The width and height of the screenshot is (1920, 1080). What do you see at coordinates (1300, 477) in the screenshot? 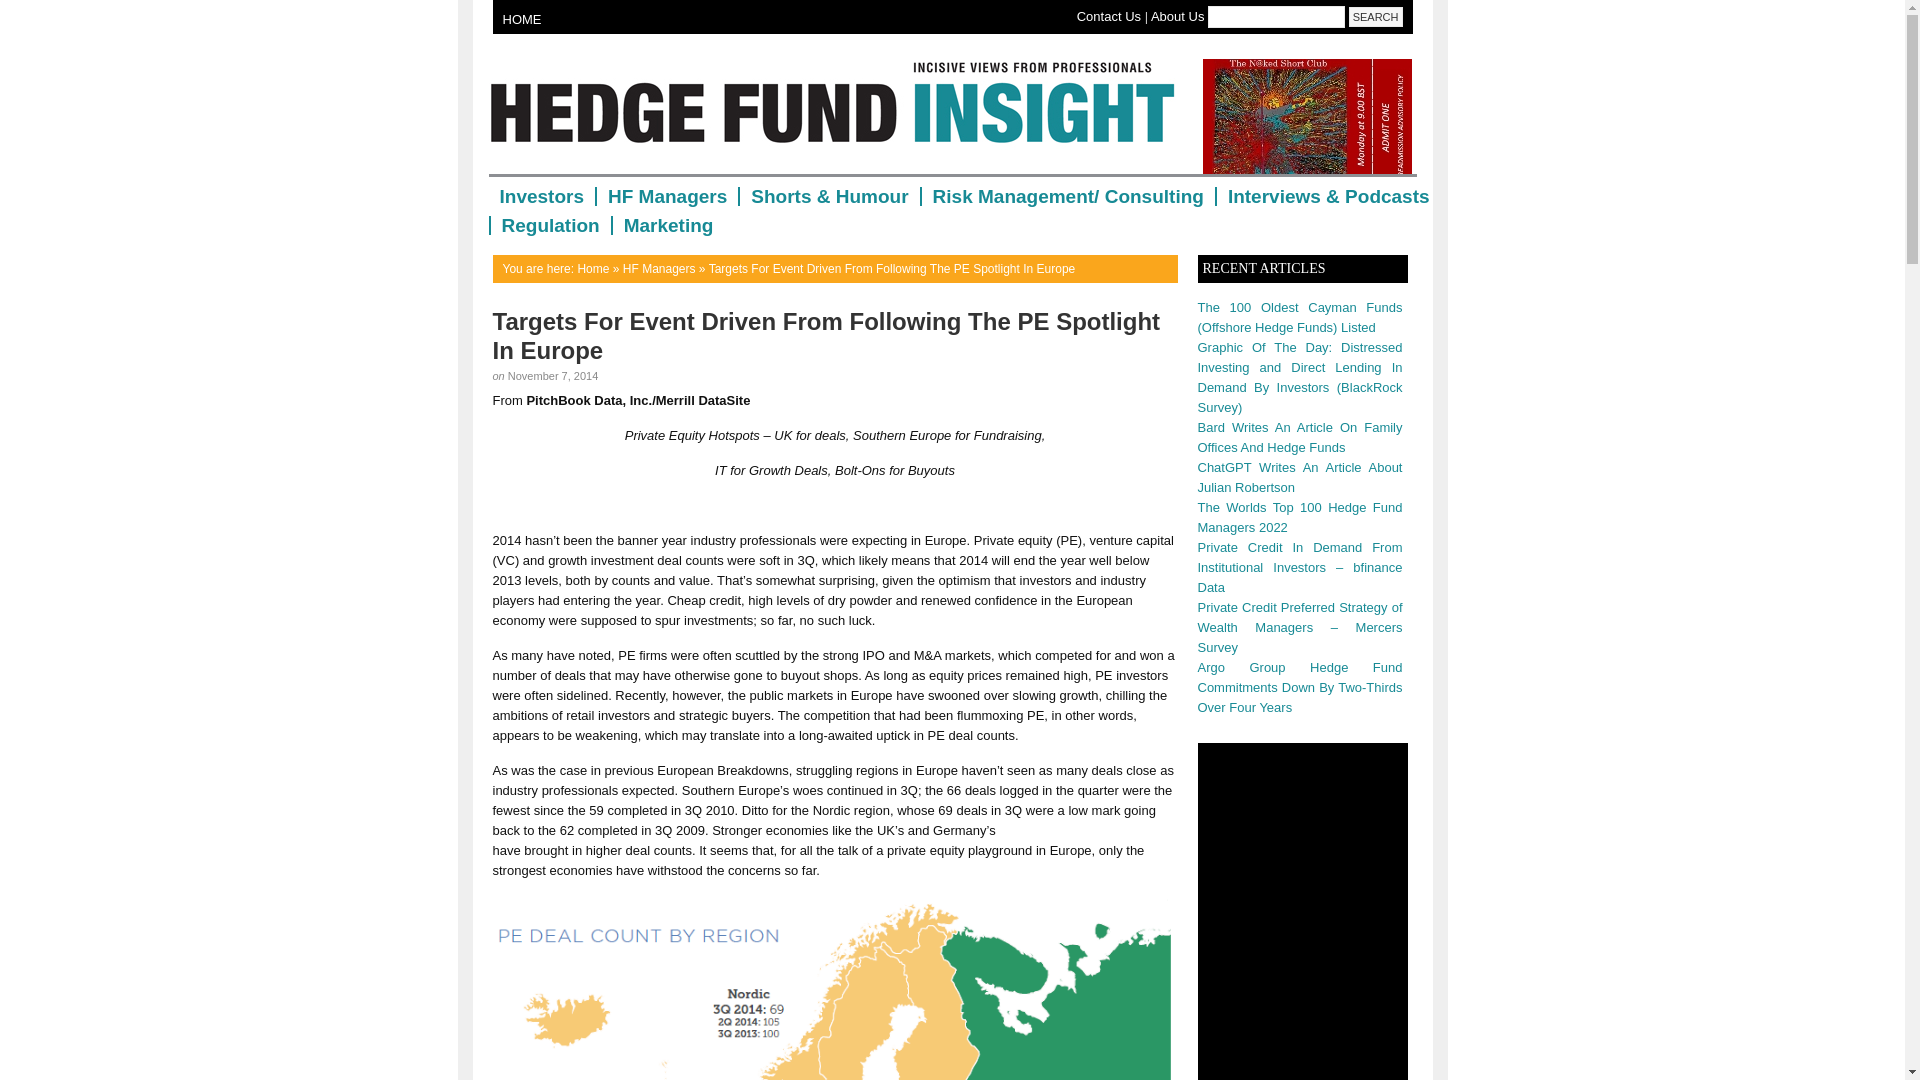
I see `ChatGPT Writes An Article About Julian Robertson` at bounding box center [1300, 477].